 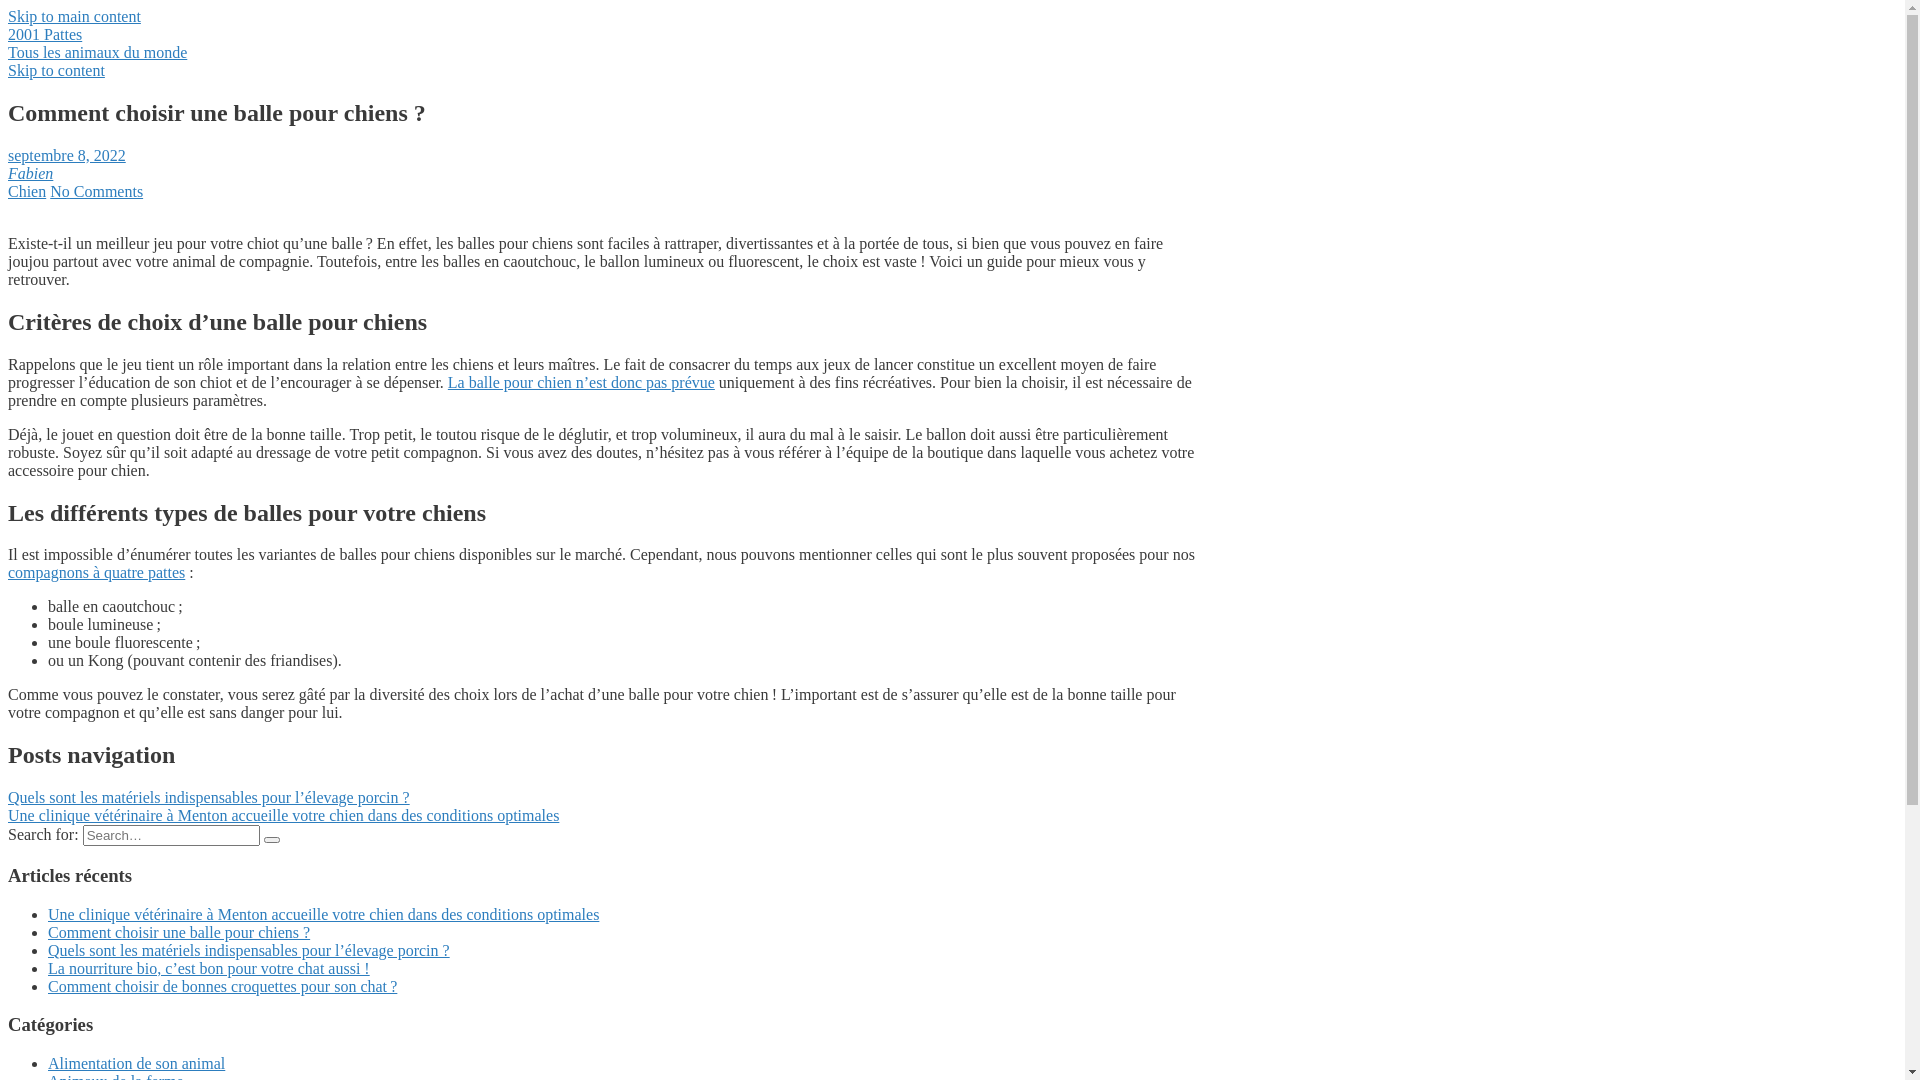 What do you see at coordinates (27, 192) in the screenshot?
I see `Chien` at bounding box center [27, 192].